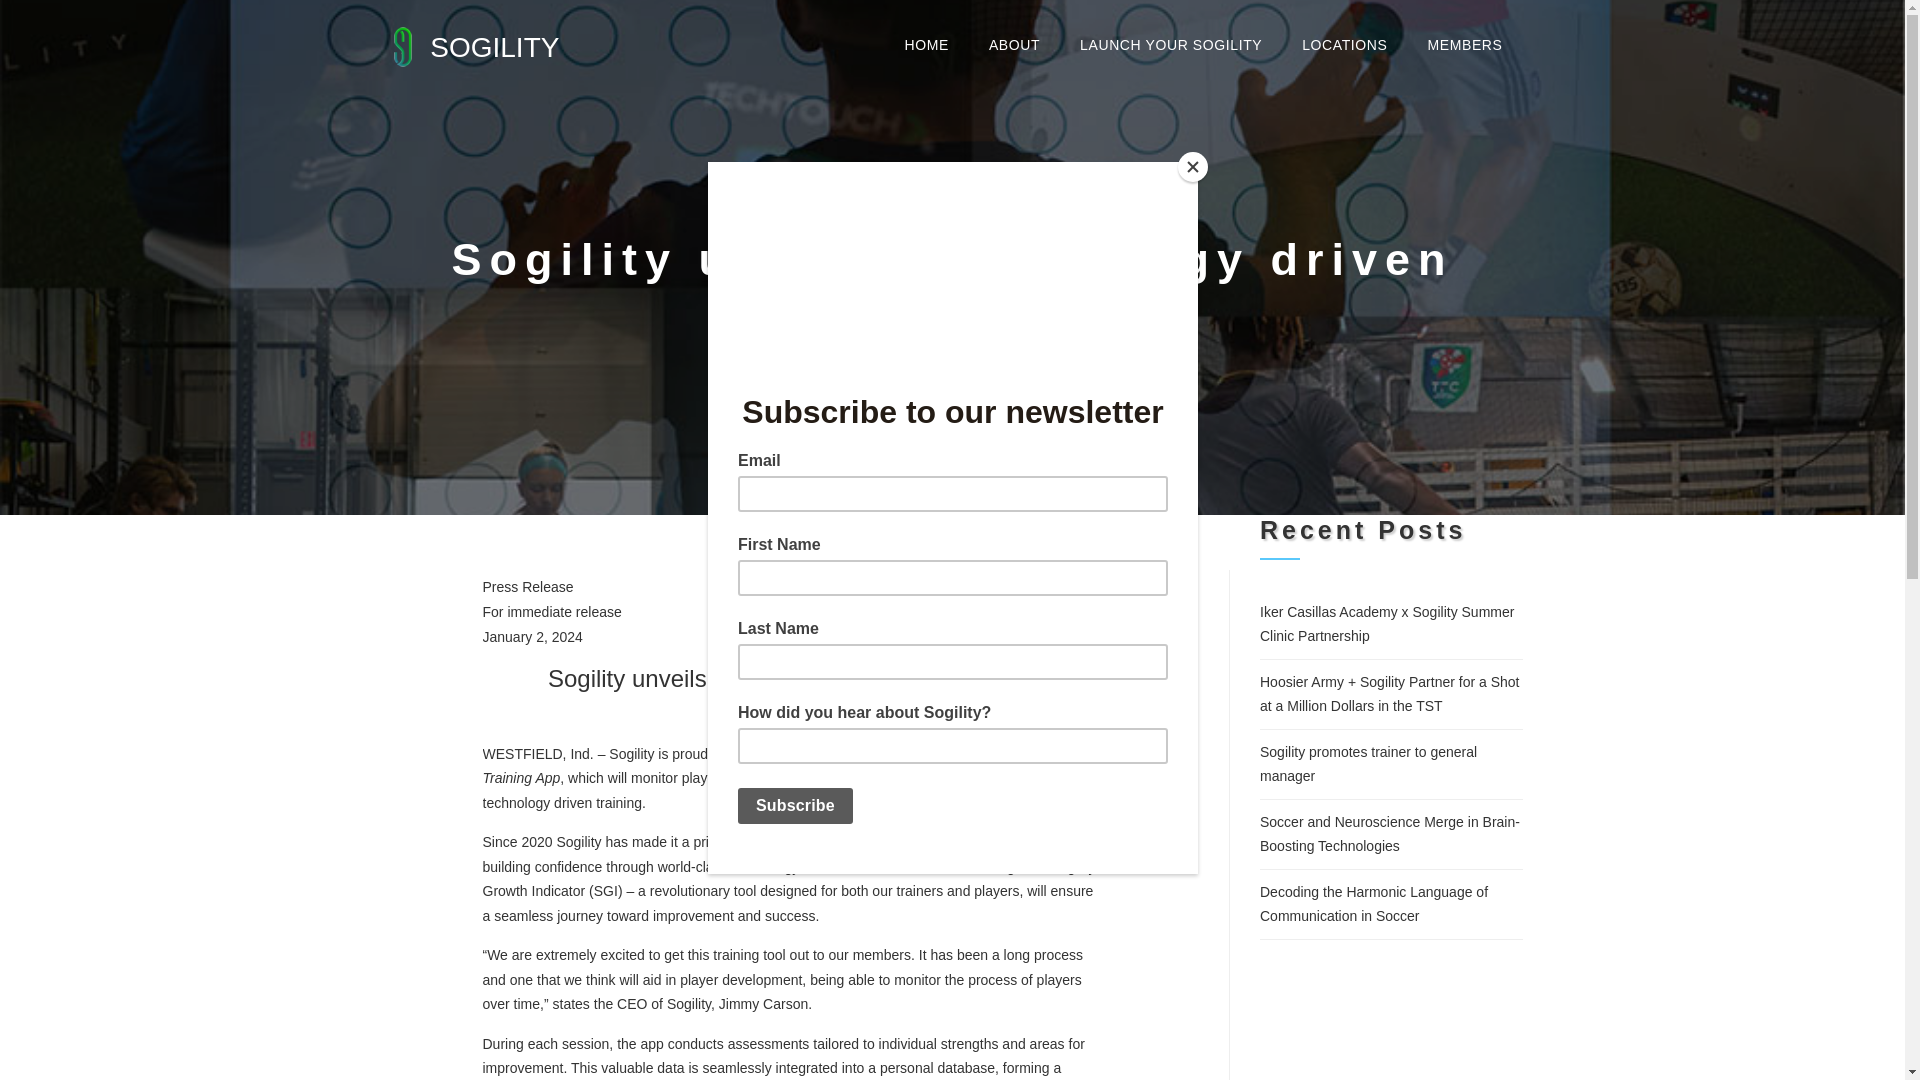  What do you see at coordinates (1014, 44) in the screenshot?
I see `ABOUT` at bounding box center [1014, 44].